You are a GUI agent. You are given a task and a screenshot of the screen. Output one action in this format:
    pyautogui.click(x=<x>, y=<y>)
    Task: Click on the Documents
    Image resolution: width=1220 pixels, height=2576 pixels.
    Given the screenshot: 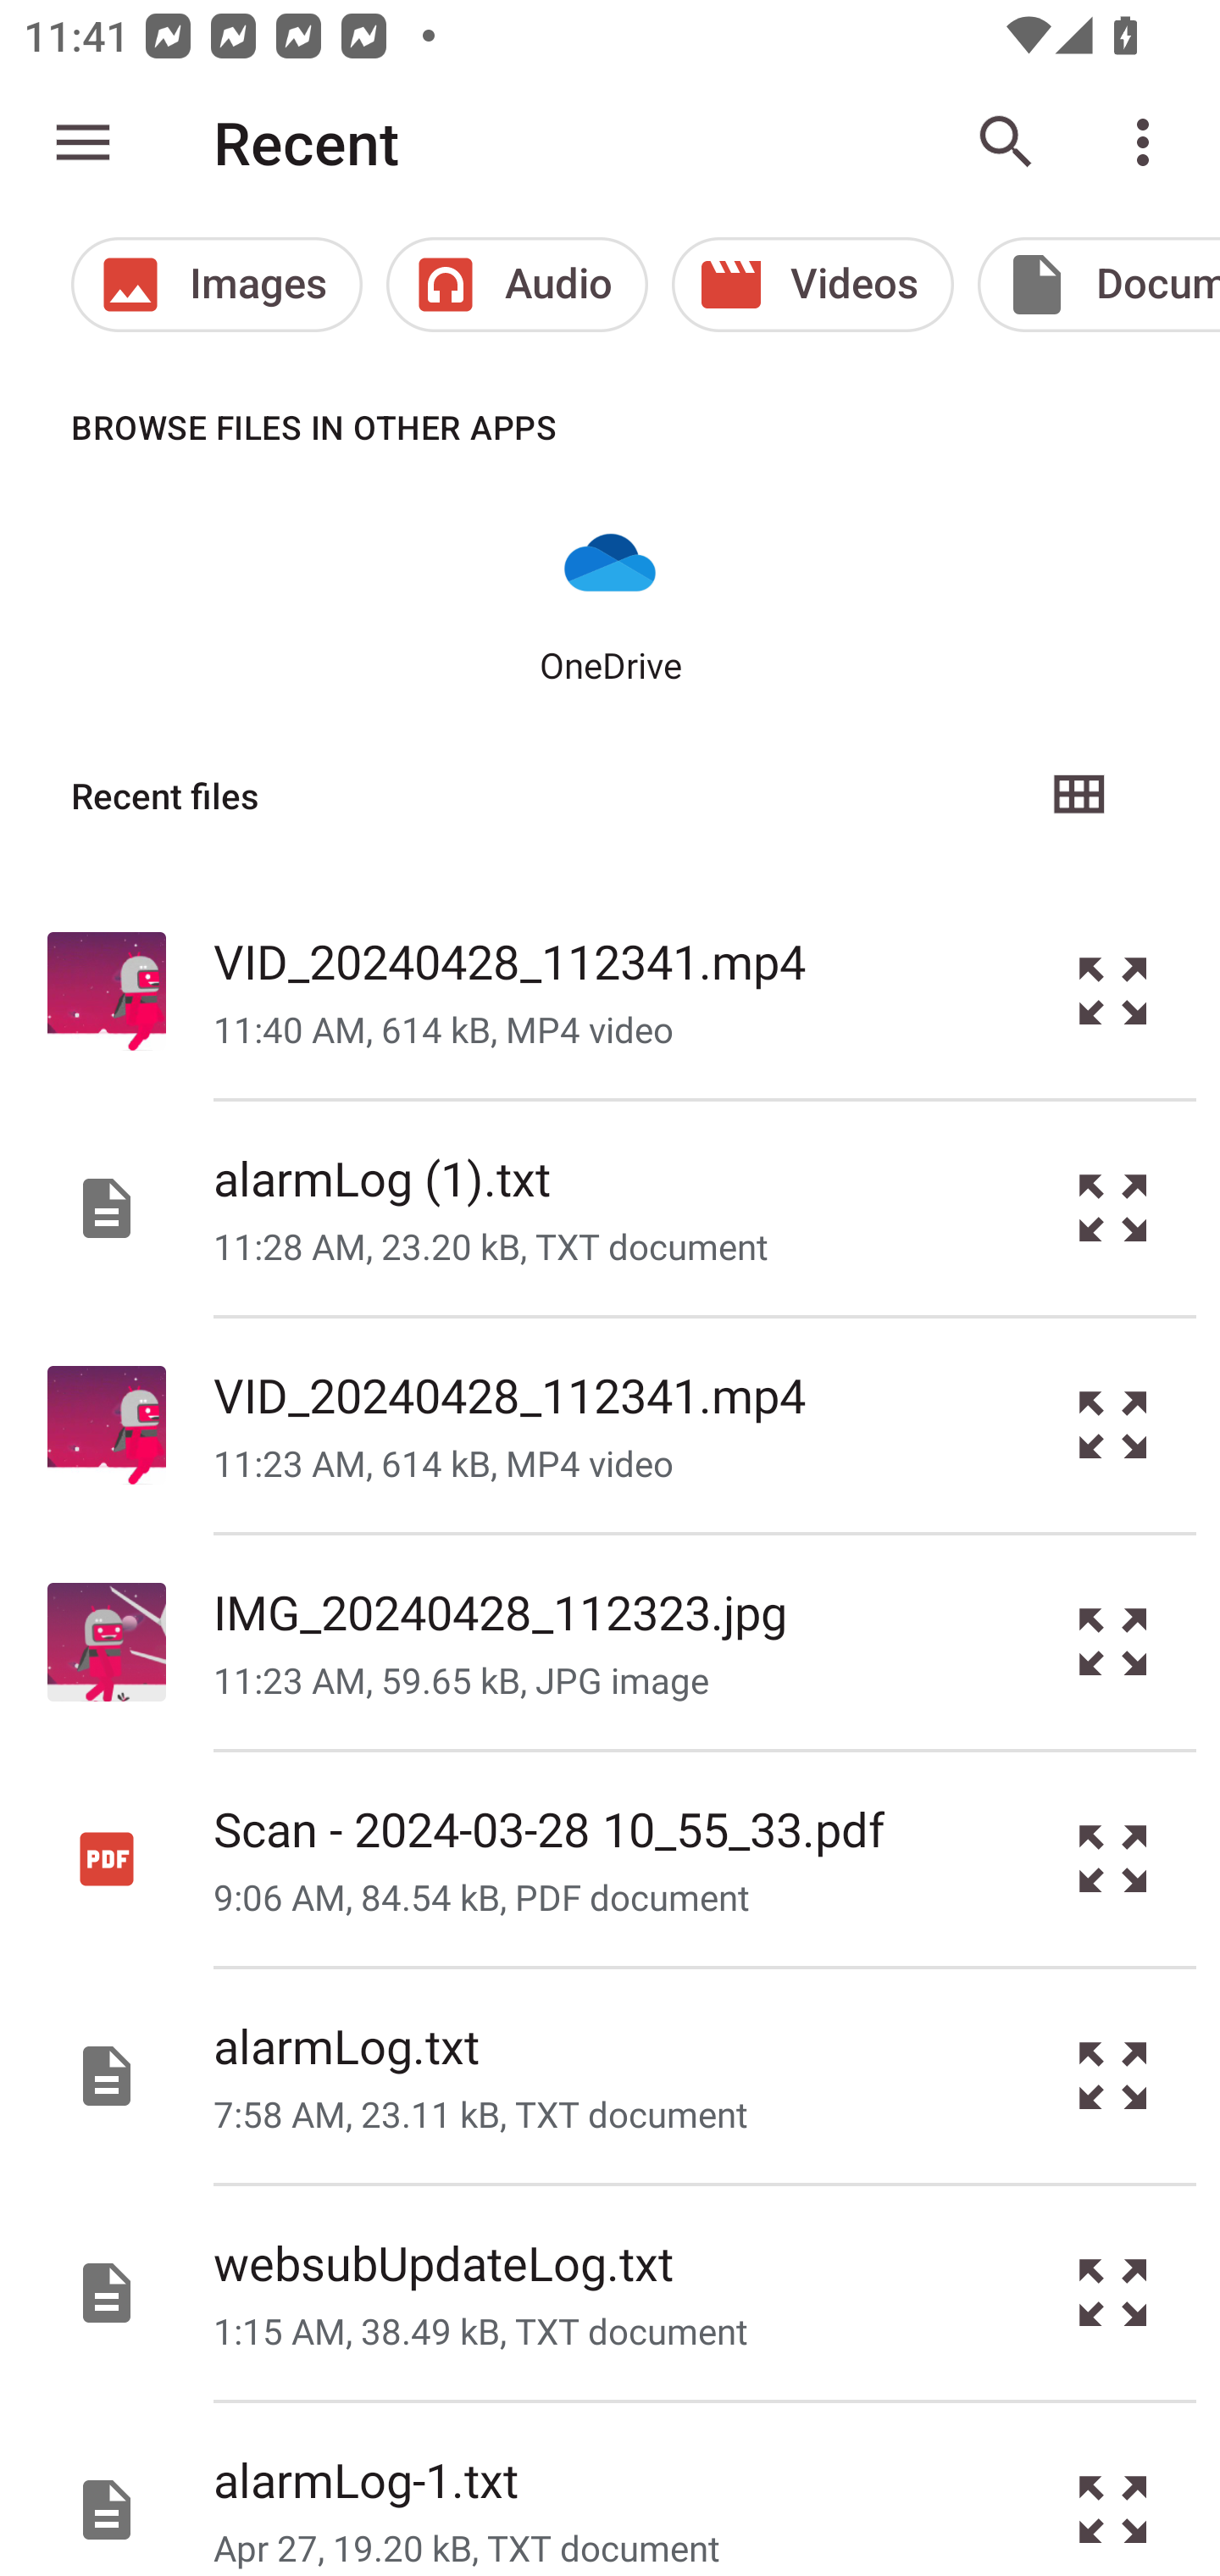 What is the action you would take?
    pyautogui.click(x=1098, y=285)
    